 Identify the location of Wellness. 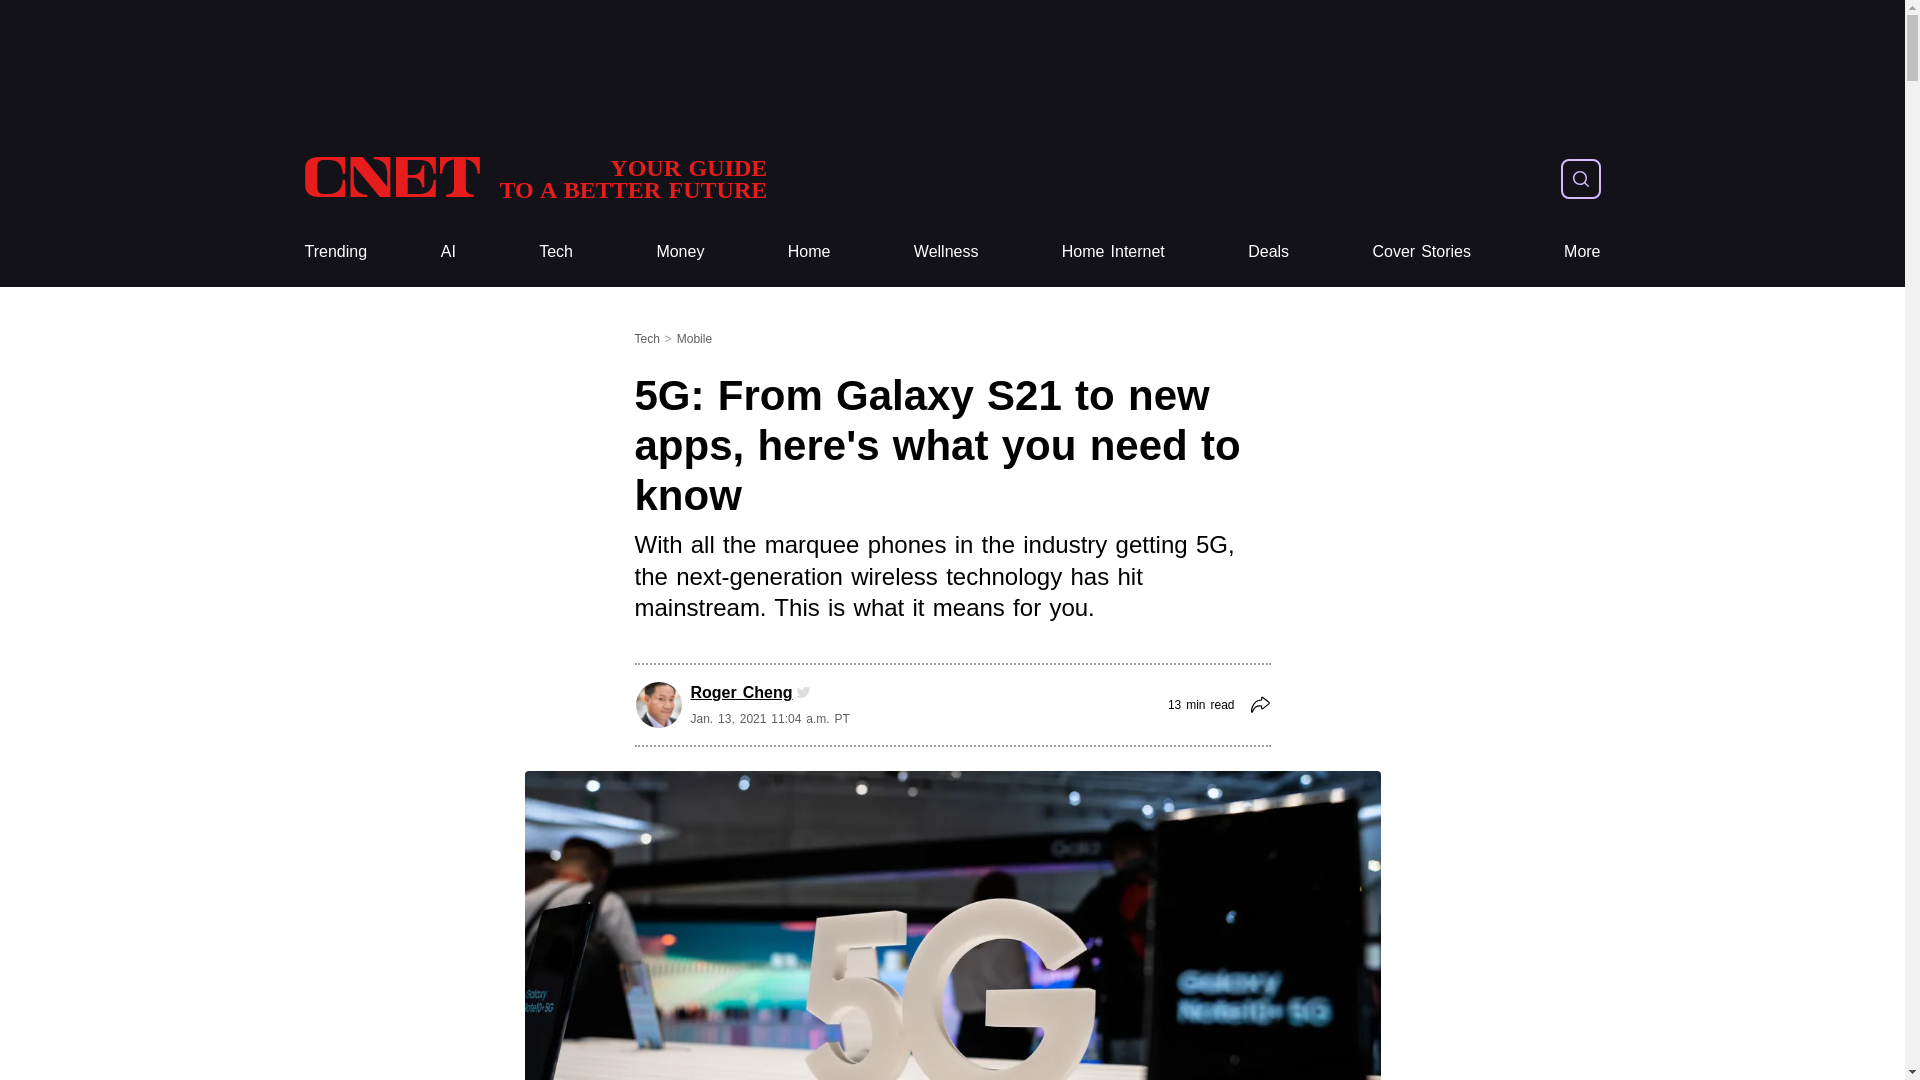
(334, 252).